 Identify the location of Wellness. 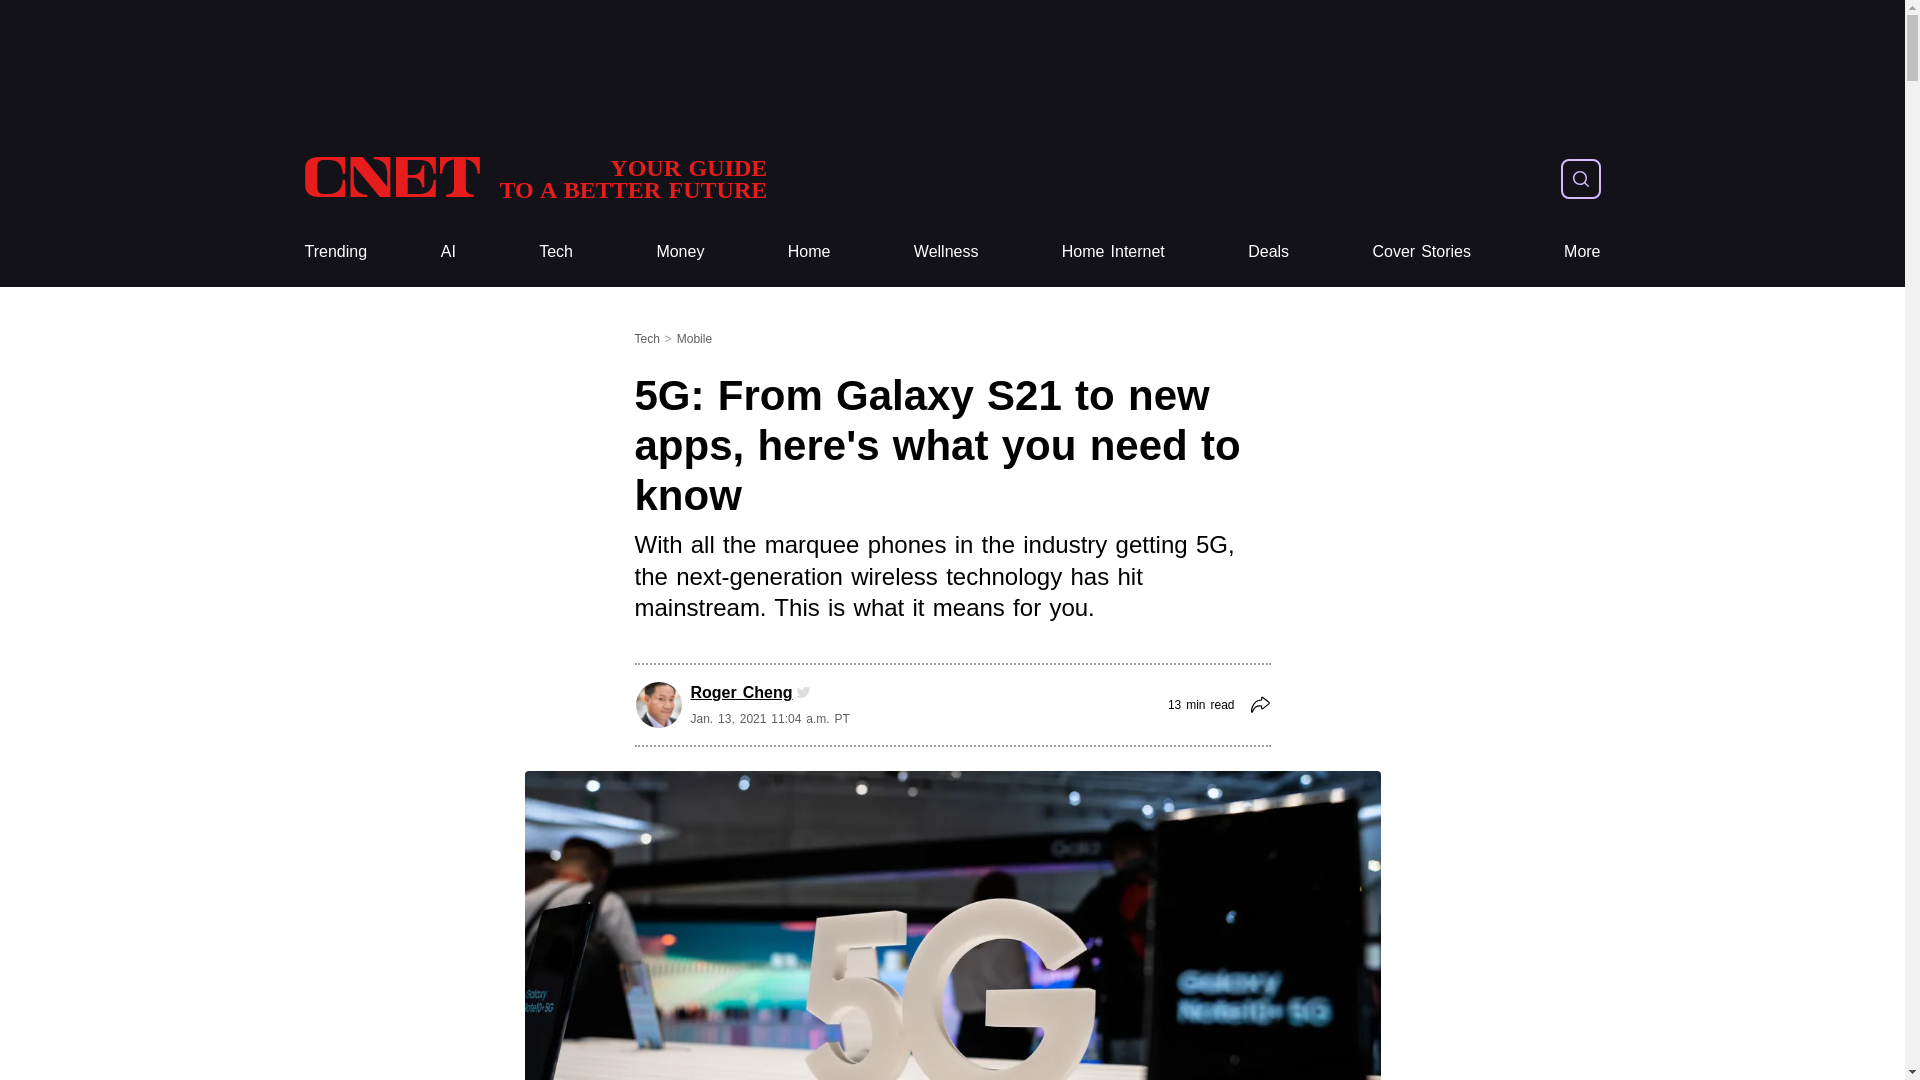
(334, 252).